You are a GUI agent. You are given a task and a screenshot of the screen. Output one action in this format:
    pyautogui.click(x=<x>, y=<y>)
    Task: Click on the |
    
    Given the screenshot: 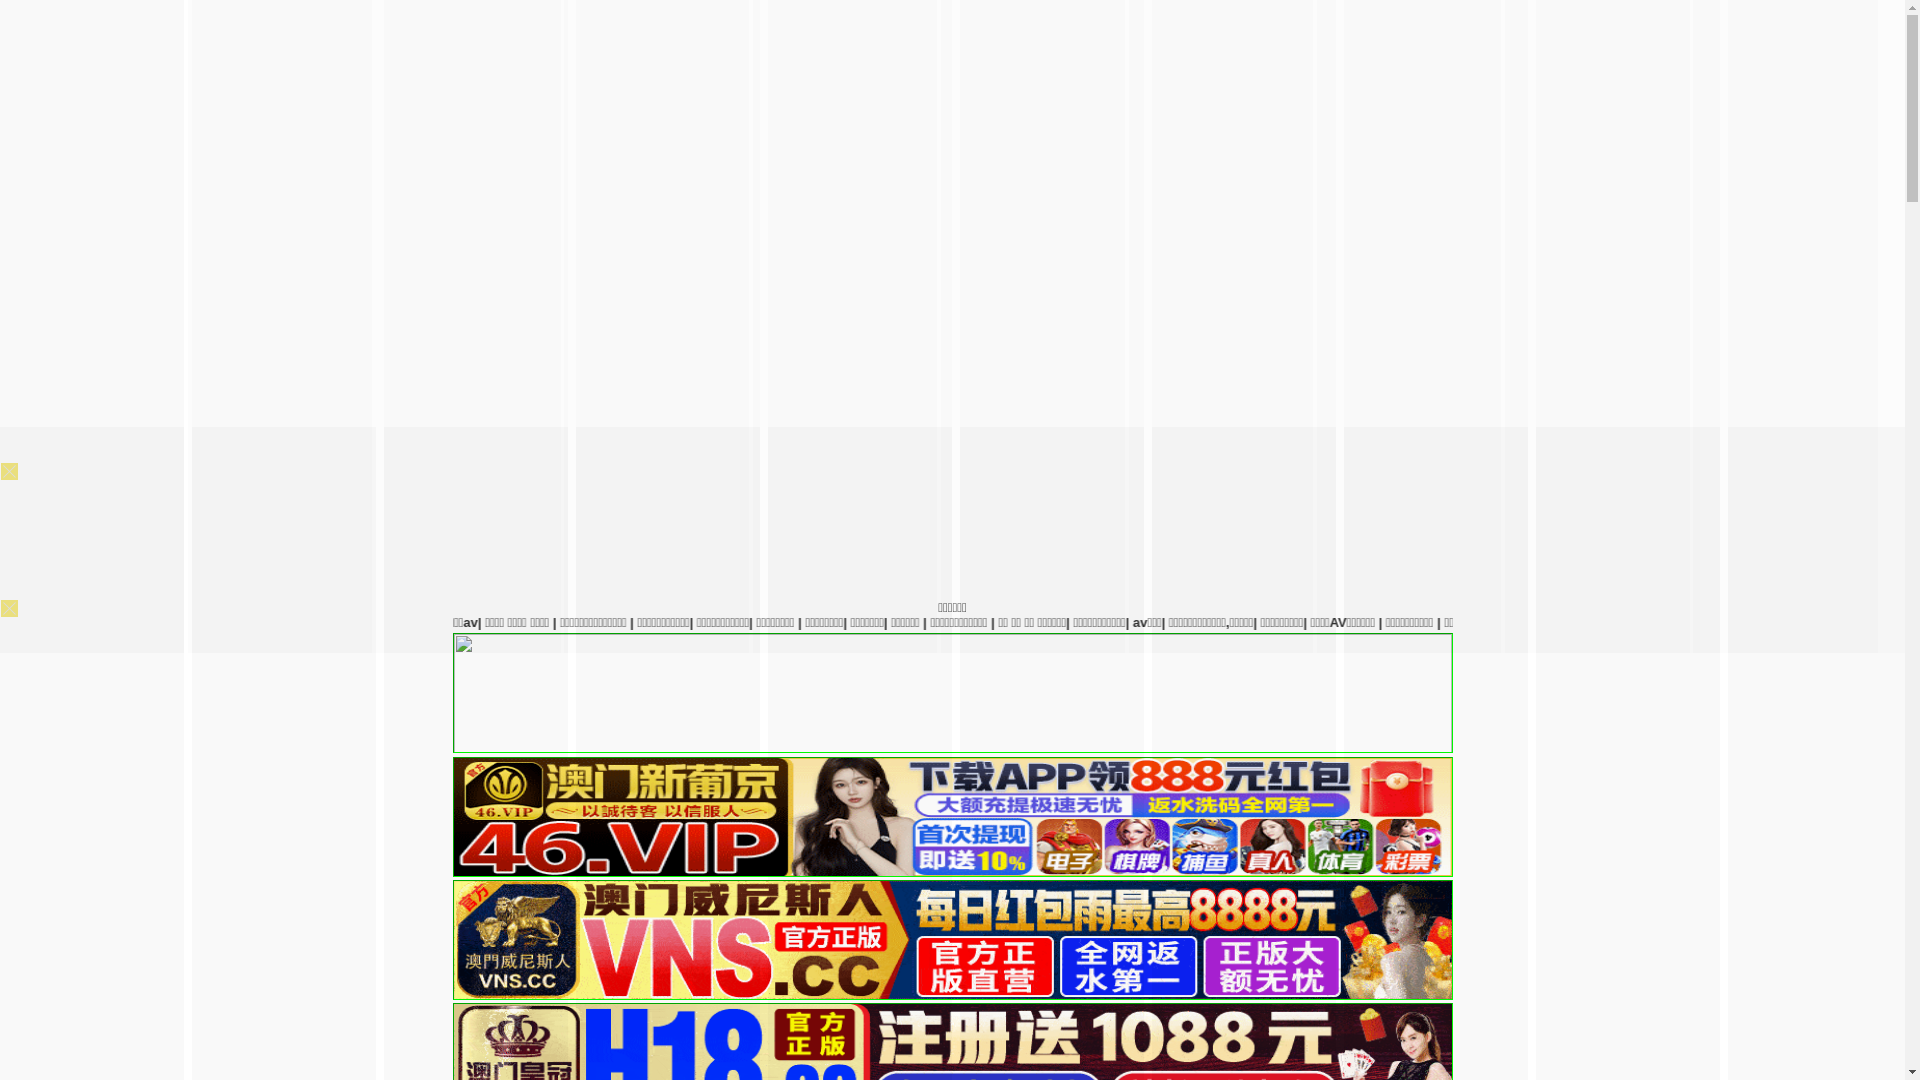 What is the action you would take?
    pyautogui.click(x=1117, y=622)
    